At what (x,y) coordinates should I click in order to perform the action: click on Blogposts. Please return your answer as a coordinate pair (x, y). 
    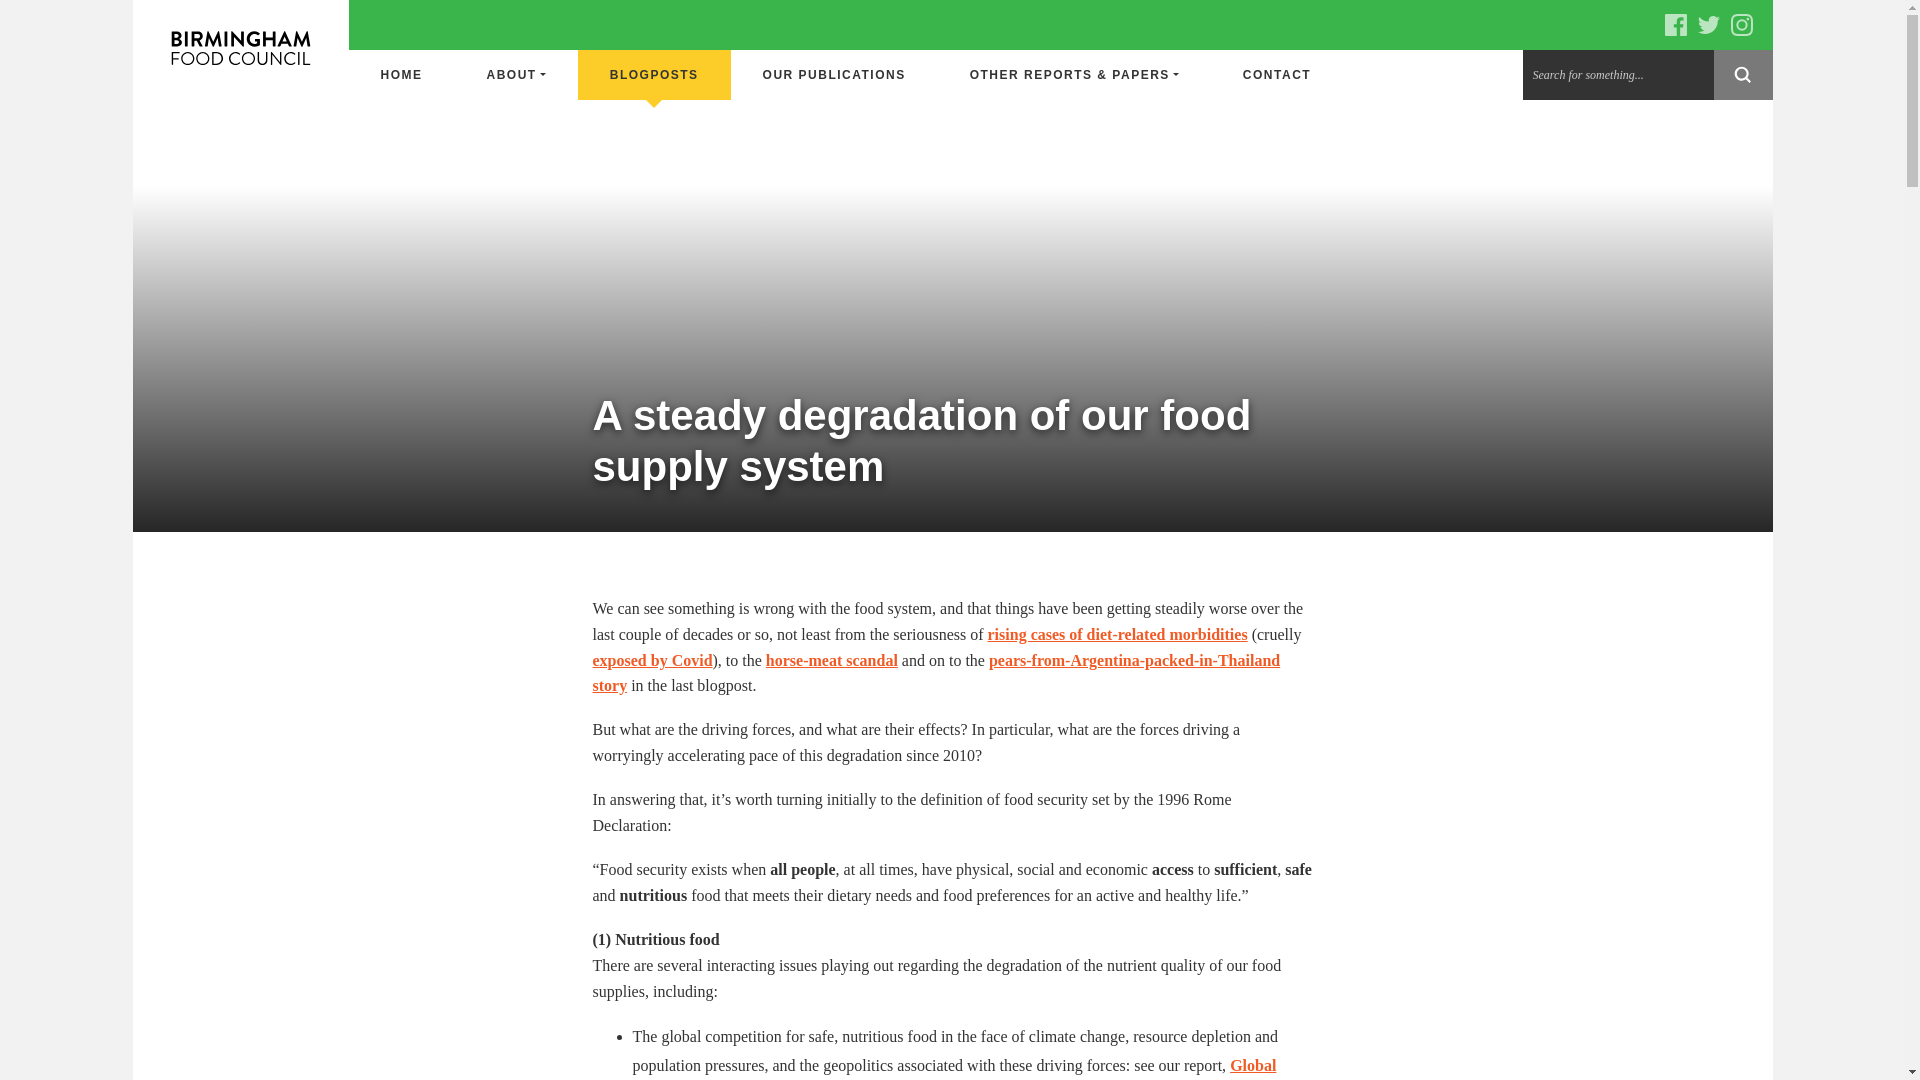
    Looking at the image, I should click on (654, 74).